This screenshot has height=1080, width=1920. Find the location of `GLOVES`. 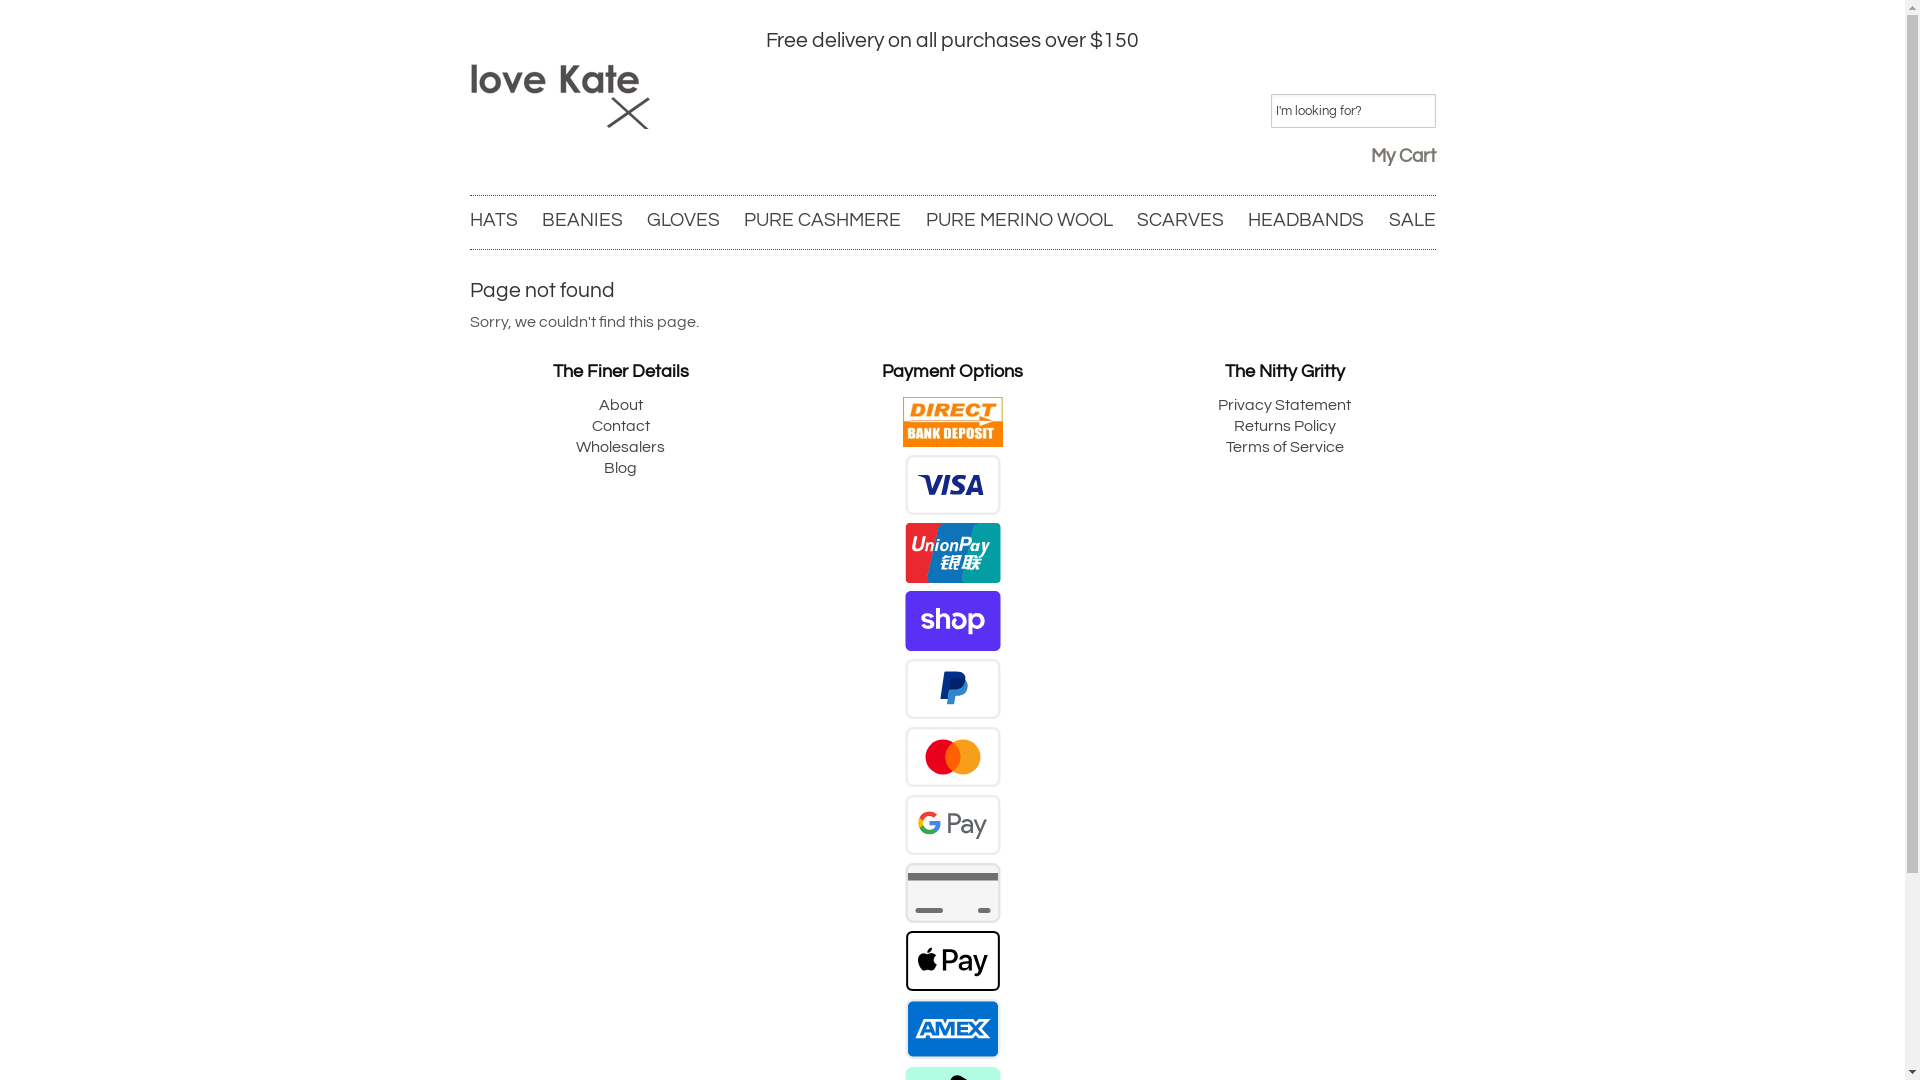

GLOVES is located at coordinates (684, 220).